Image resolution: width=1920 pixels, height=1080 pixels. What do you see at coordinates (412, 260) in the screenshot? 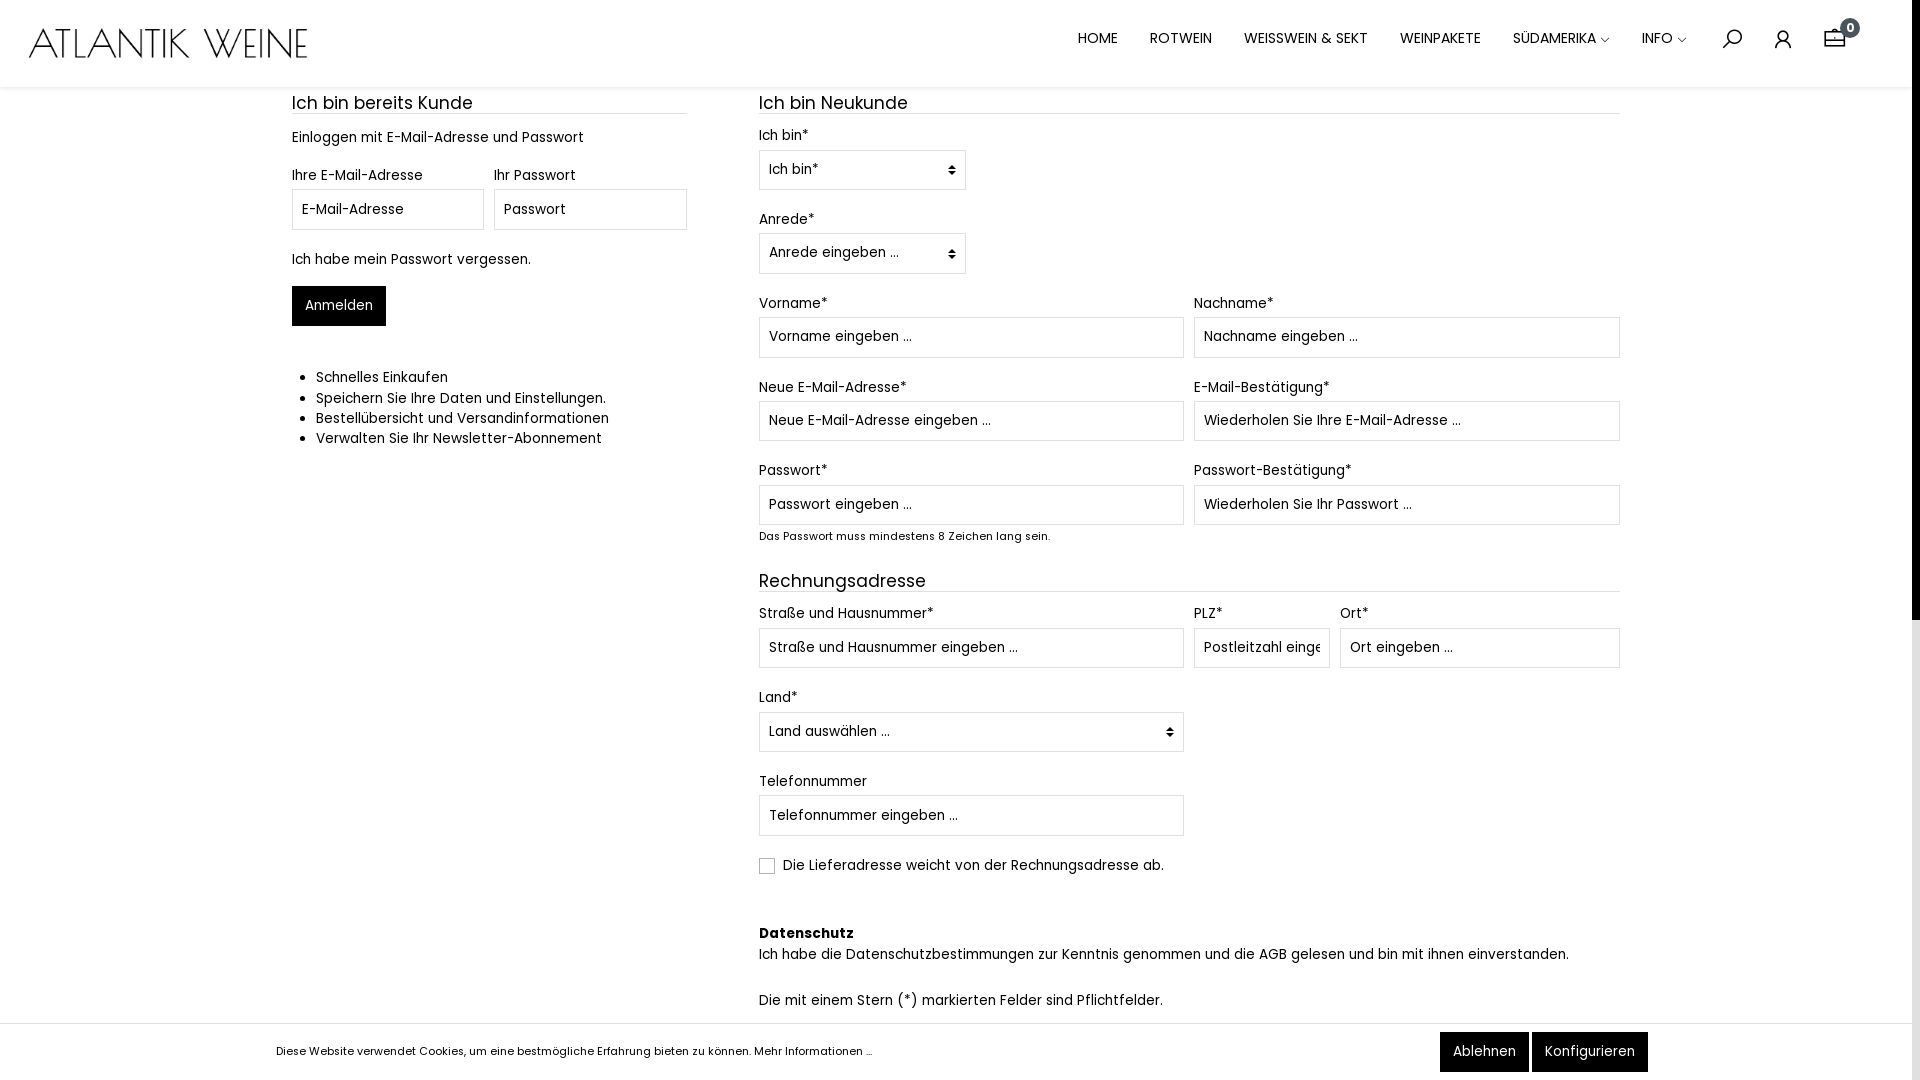
I see `Ich habe mein Passwort vergessen.` at bounding box center [412, 260].